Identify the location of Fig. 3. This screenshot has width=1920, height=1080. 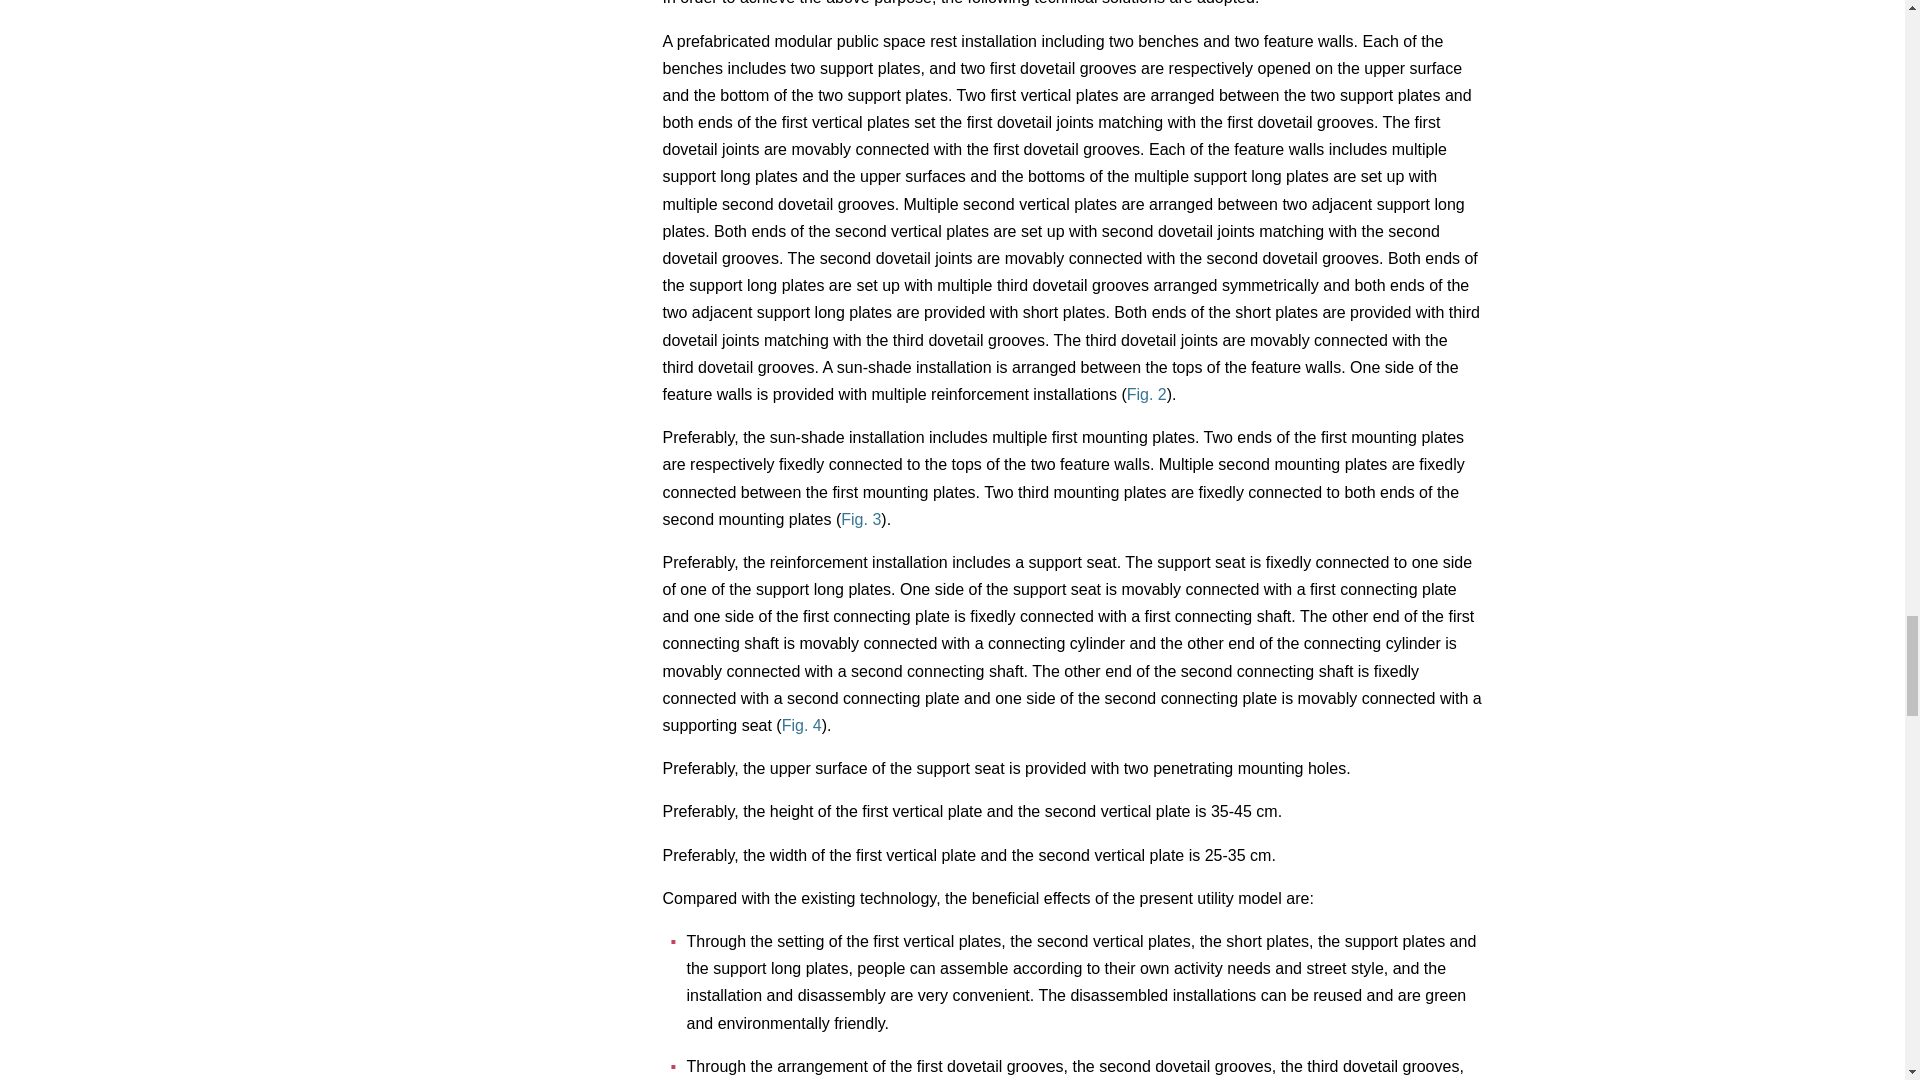
(860, 519).